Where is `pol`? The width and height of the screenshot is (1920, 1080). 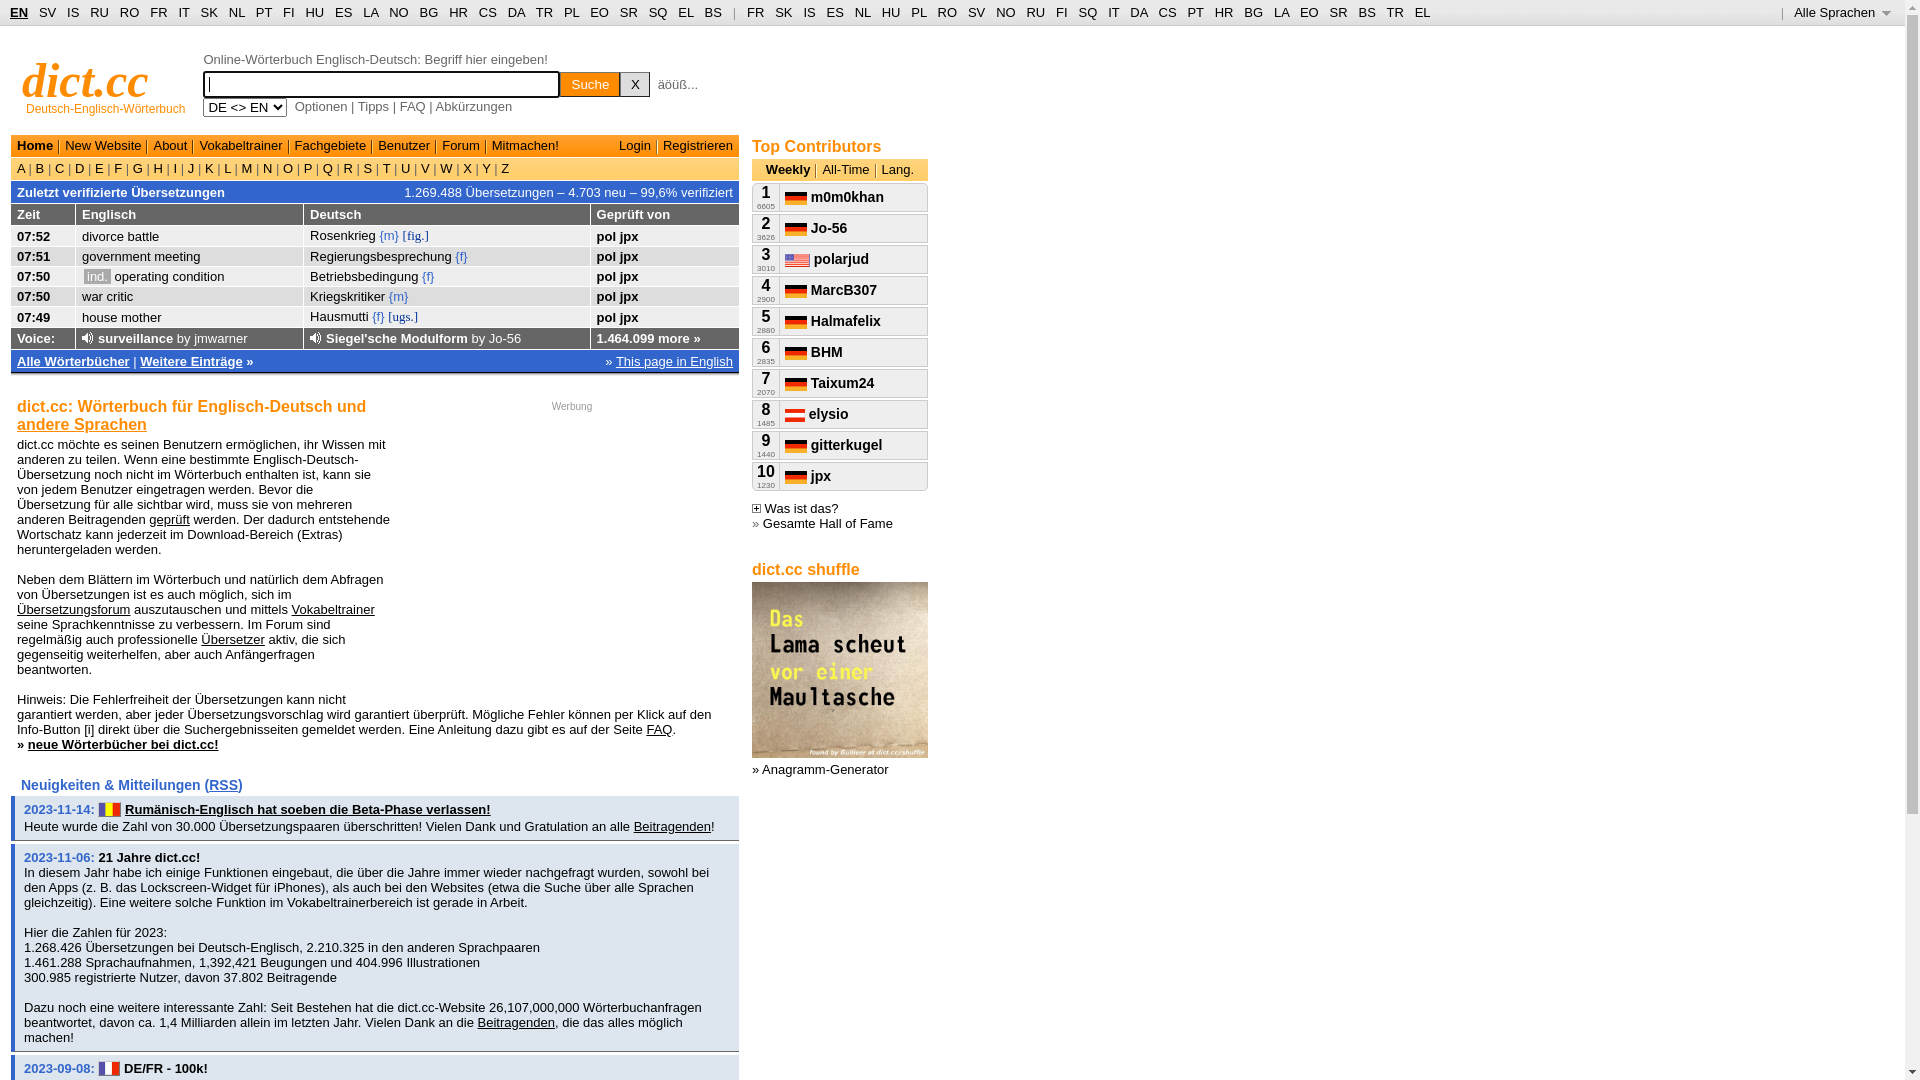
pol is located at coordinates (607, 296).